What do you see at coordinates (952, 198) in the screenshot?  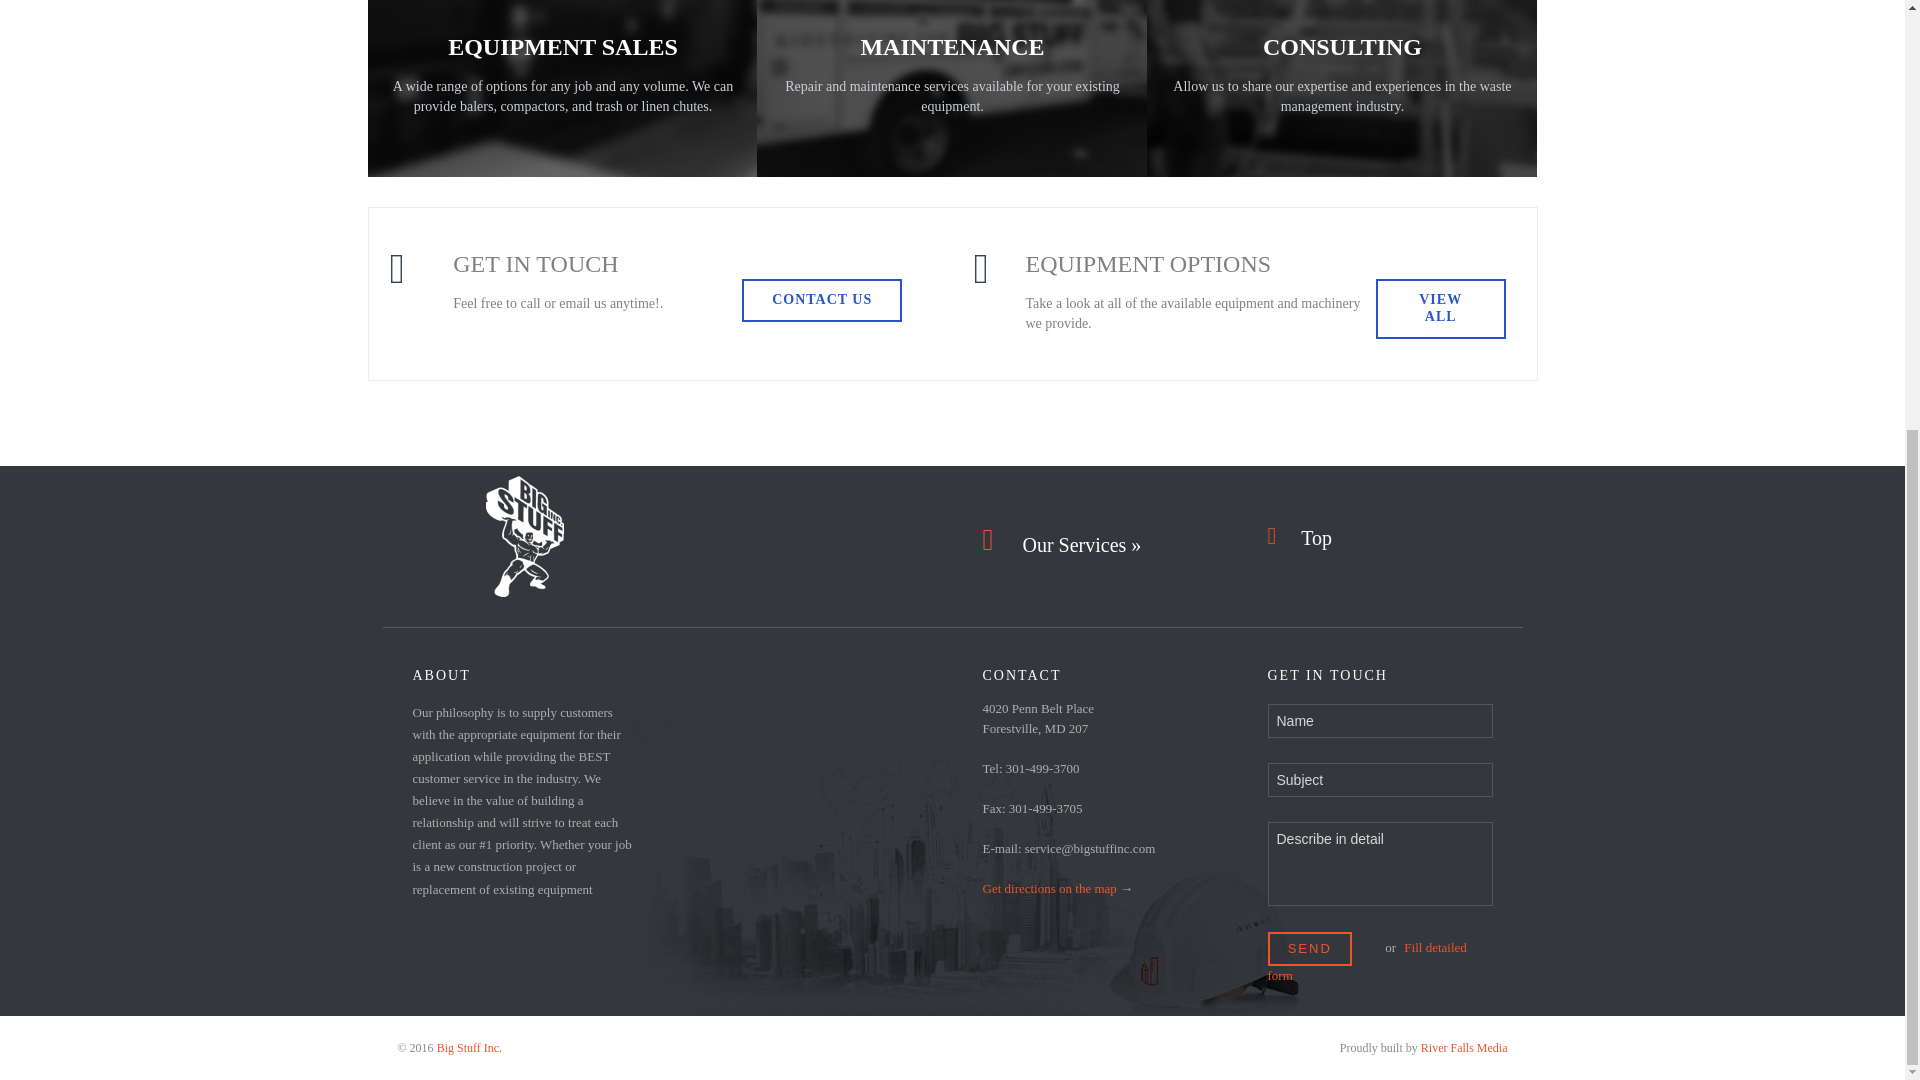 I see `REQUEST SERVICE` at bounding box center [952, 198].